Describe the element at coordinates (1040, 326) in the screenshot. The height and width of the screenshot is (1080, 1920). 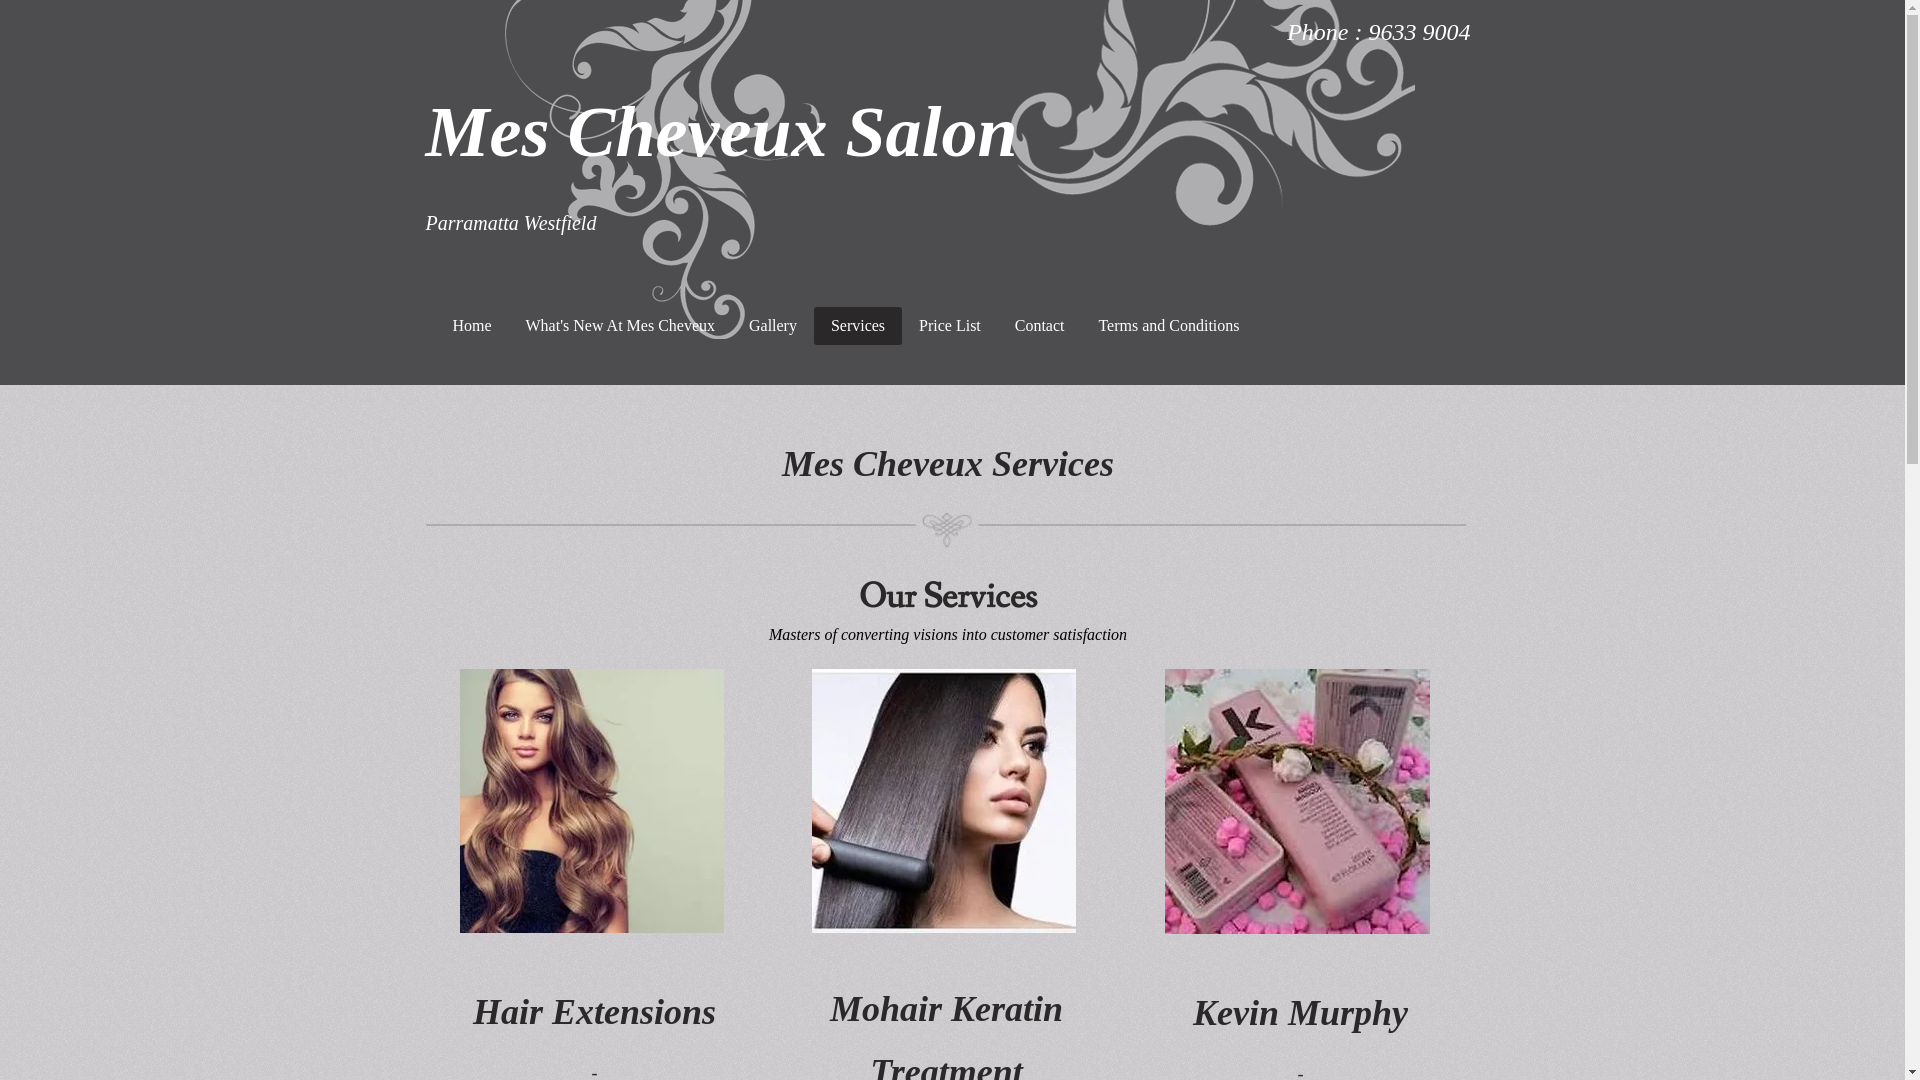
I see `Contact` at that location.